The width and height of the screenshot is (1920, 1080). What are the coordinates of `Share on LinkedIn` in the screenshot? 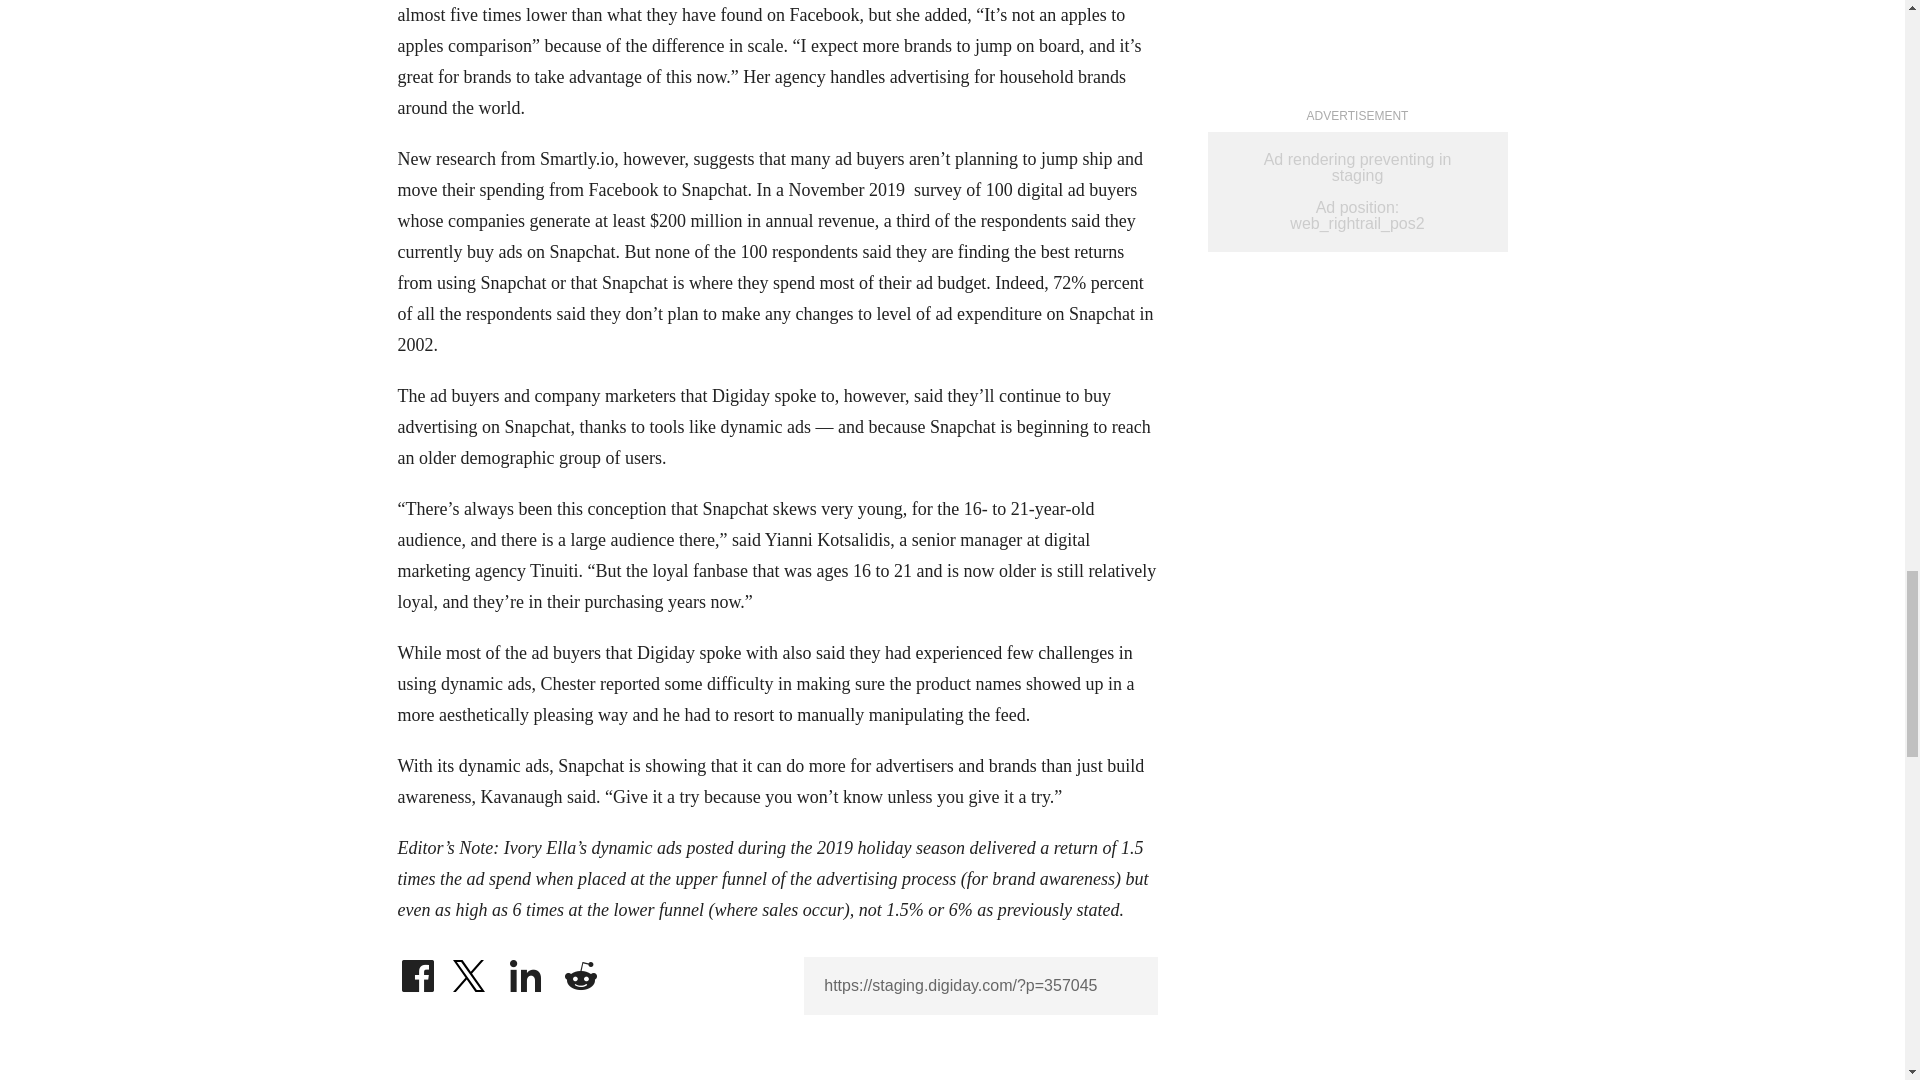 It's located at (526, 970).